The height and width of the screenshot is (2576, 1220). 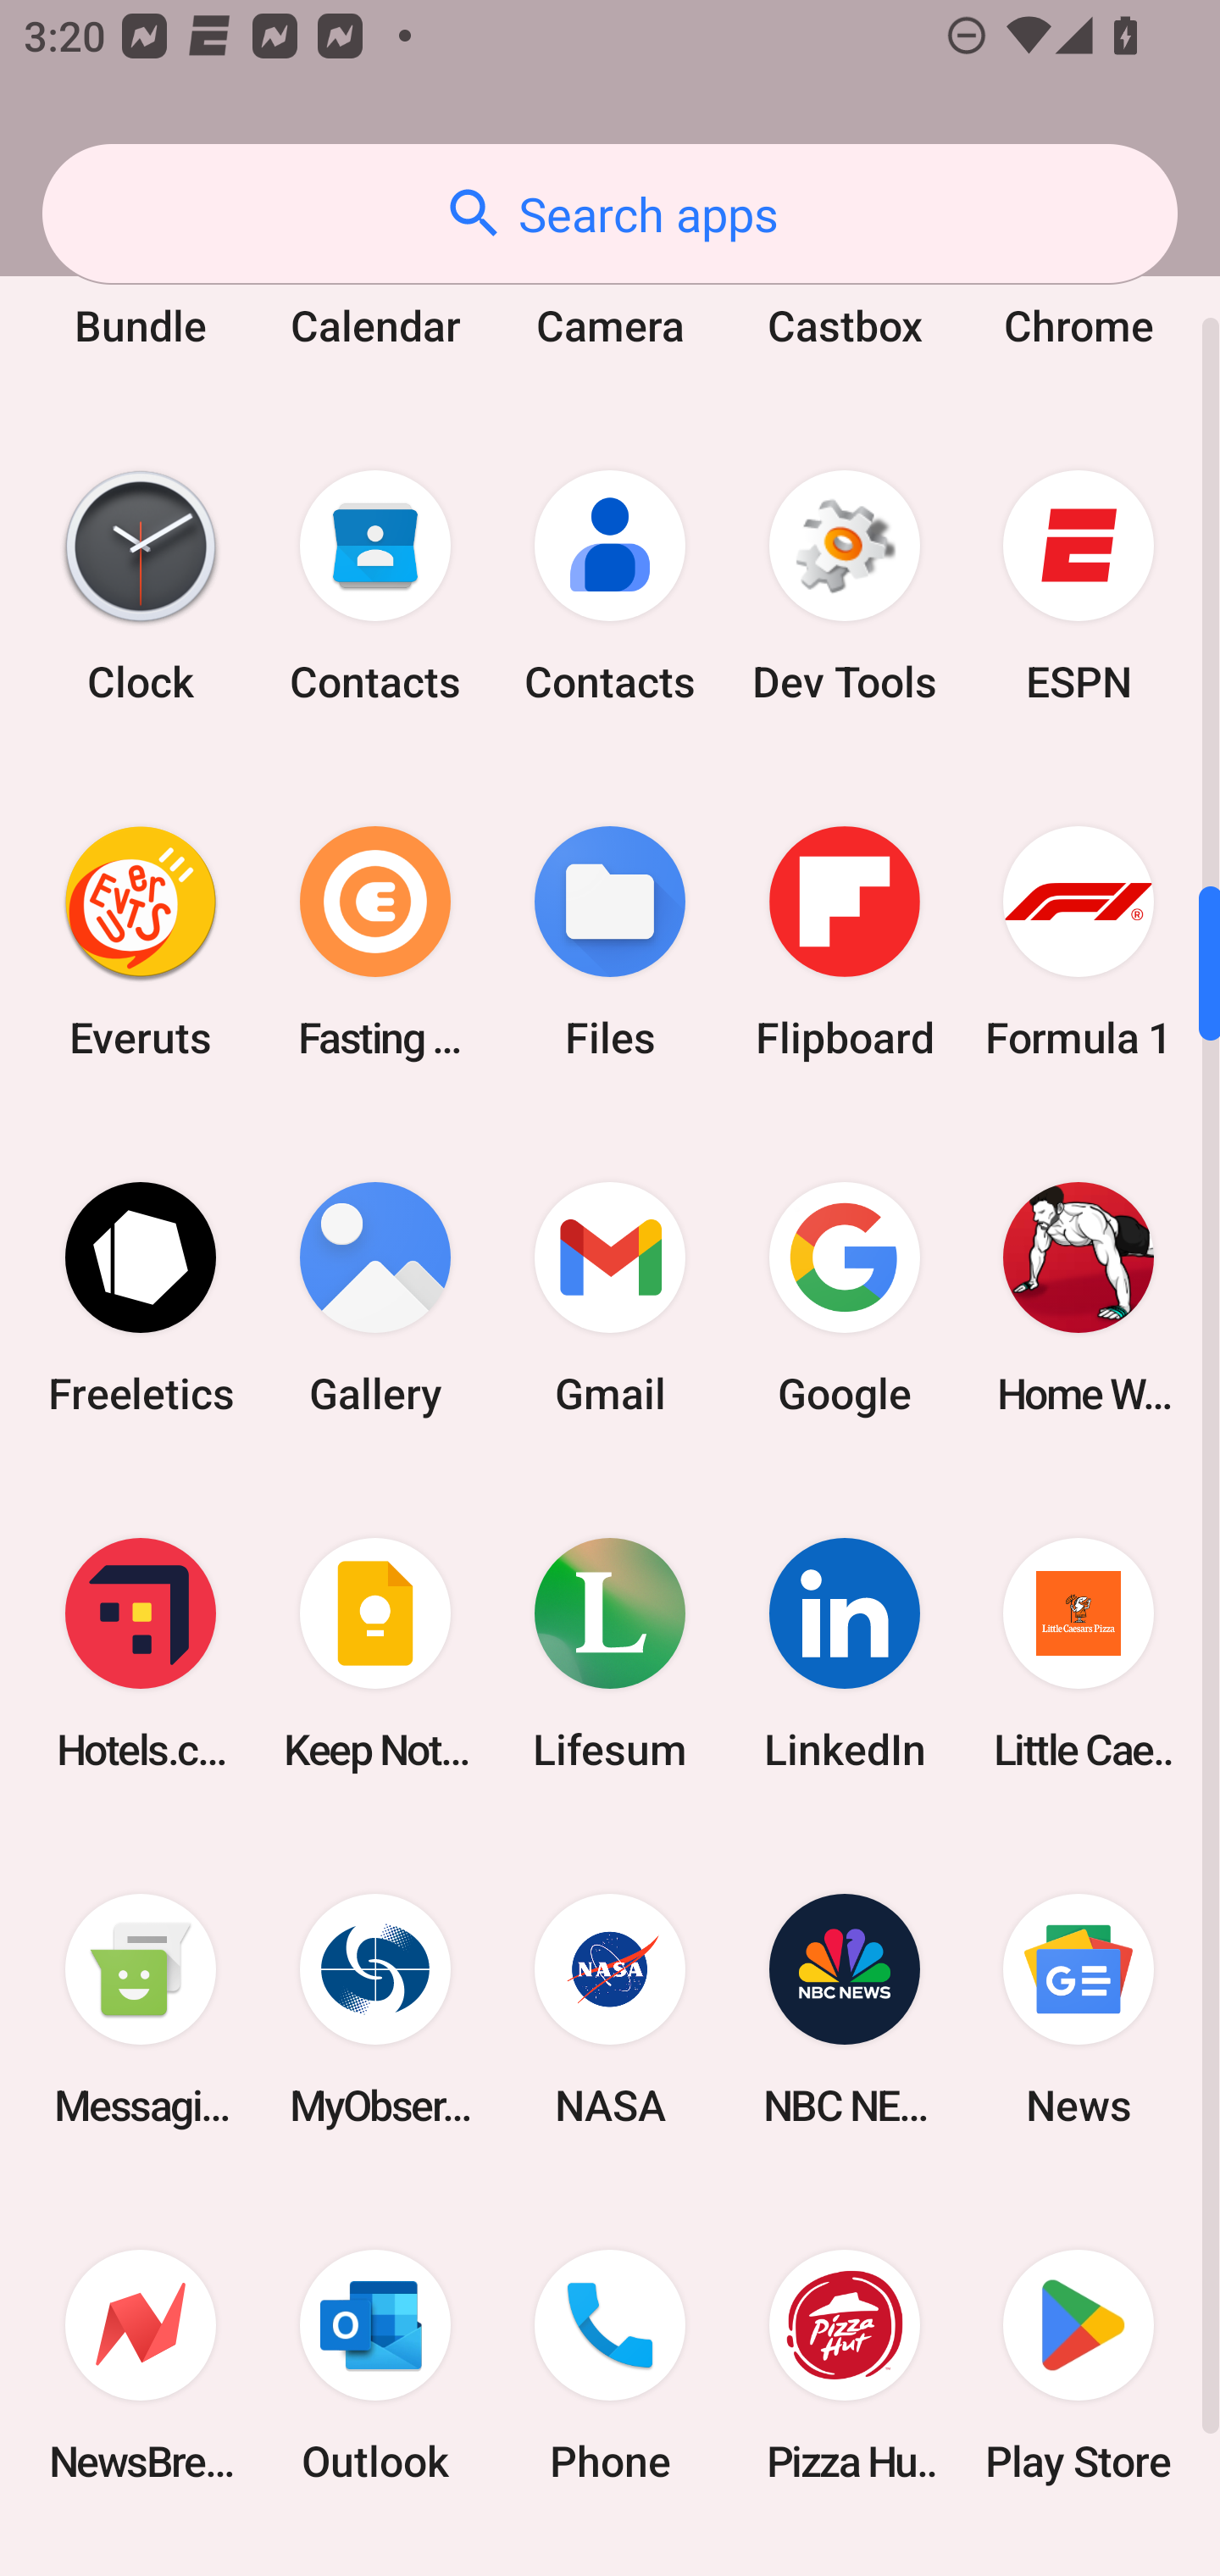 I want to click on Contacts, so click(x=375, y=586).